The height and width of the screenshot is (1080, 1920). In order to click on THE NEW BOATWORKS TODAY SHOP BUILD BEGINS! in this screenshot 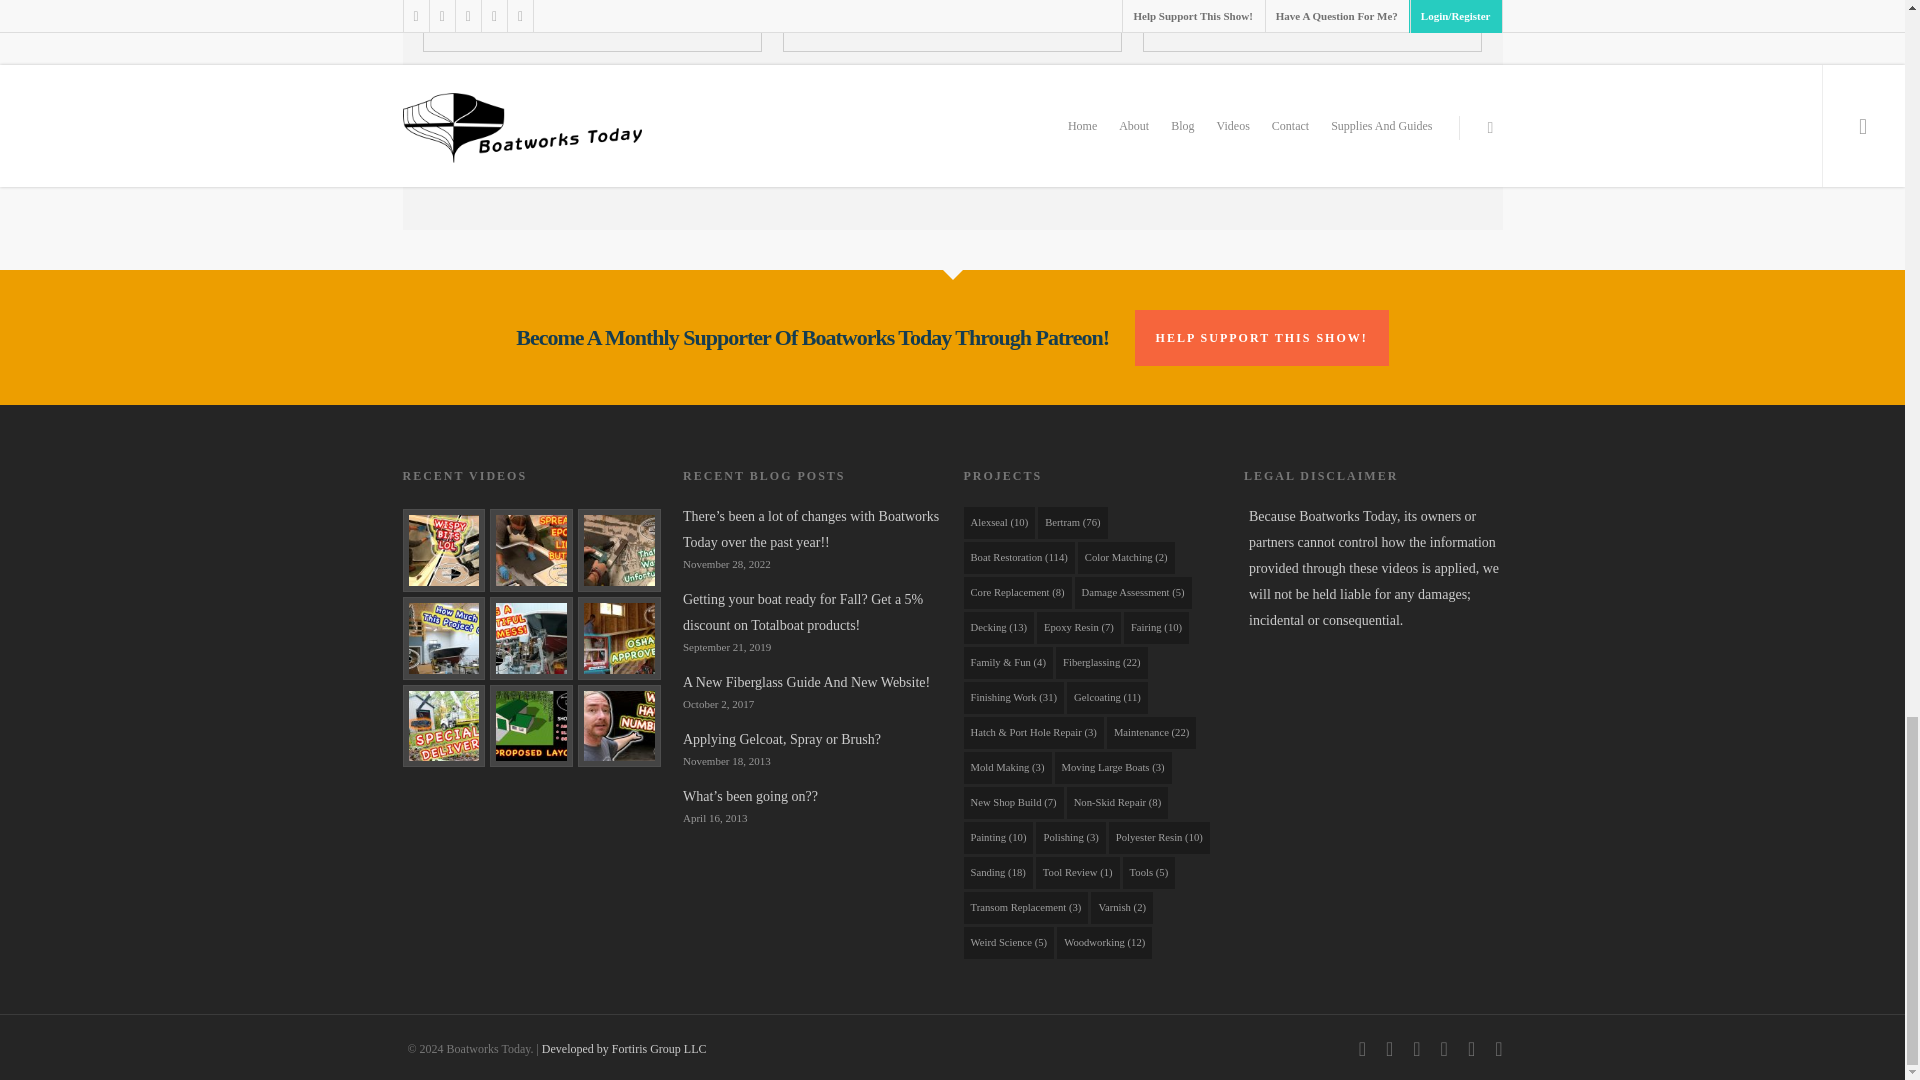, I will do `click(443, 726)`.